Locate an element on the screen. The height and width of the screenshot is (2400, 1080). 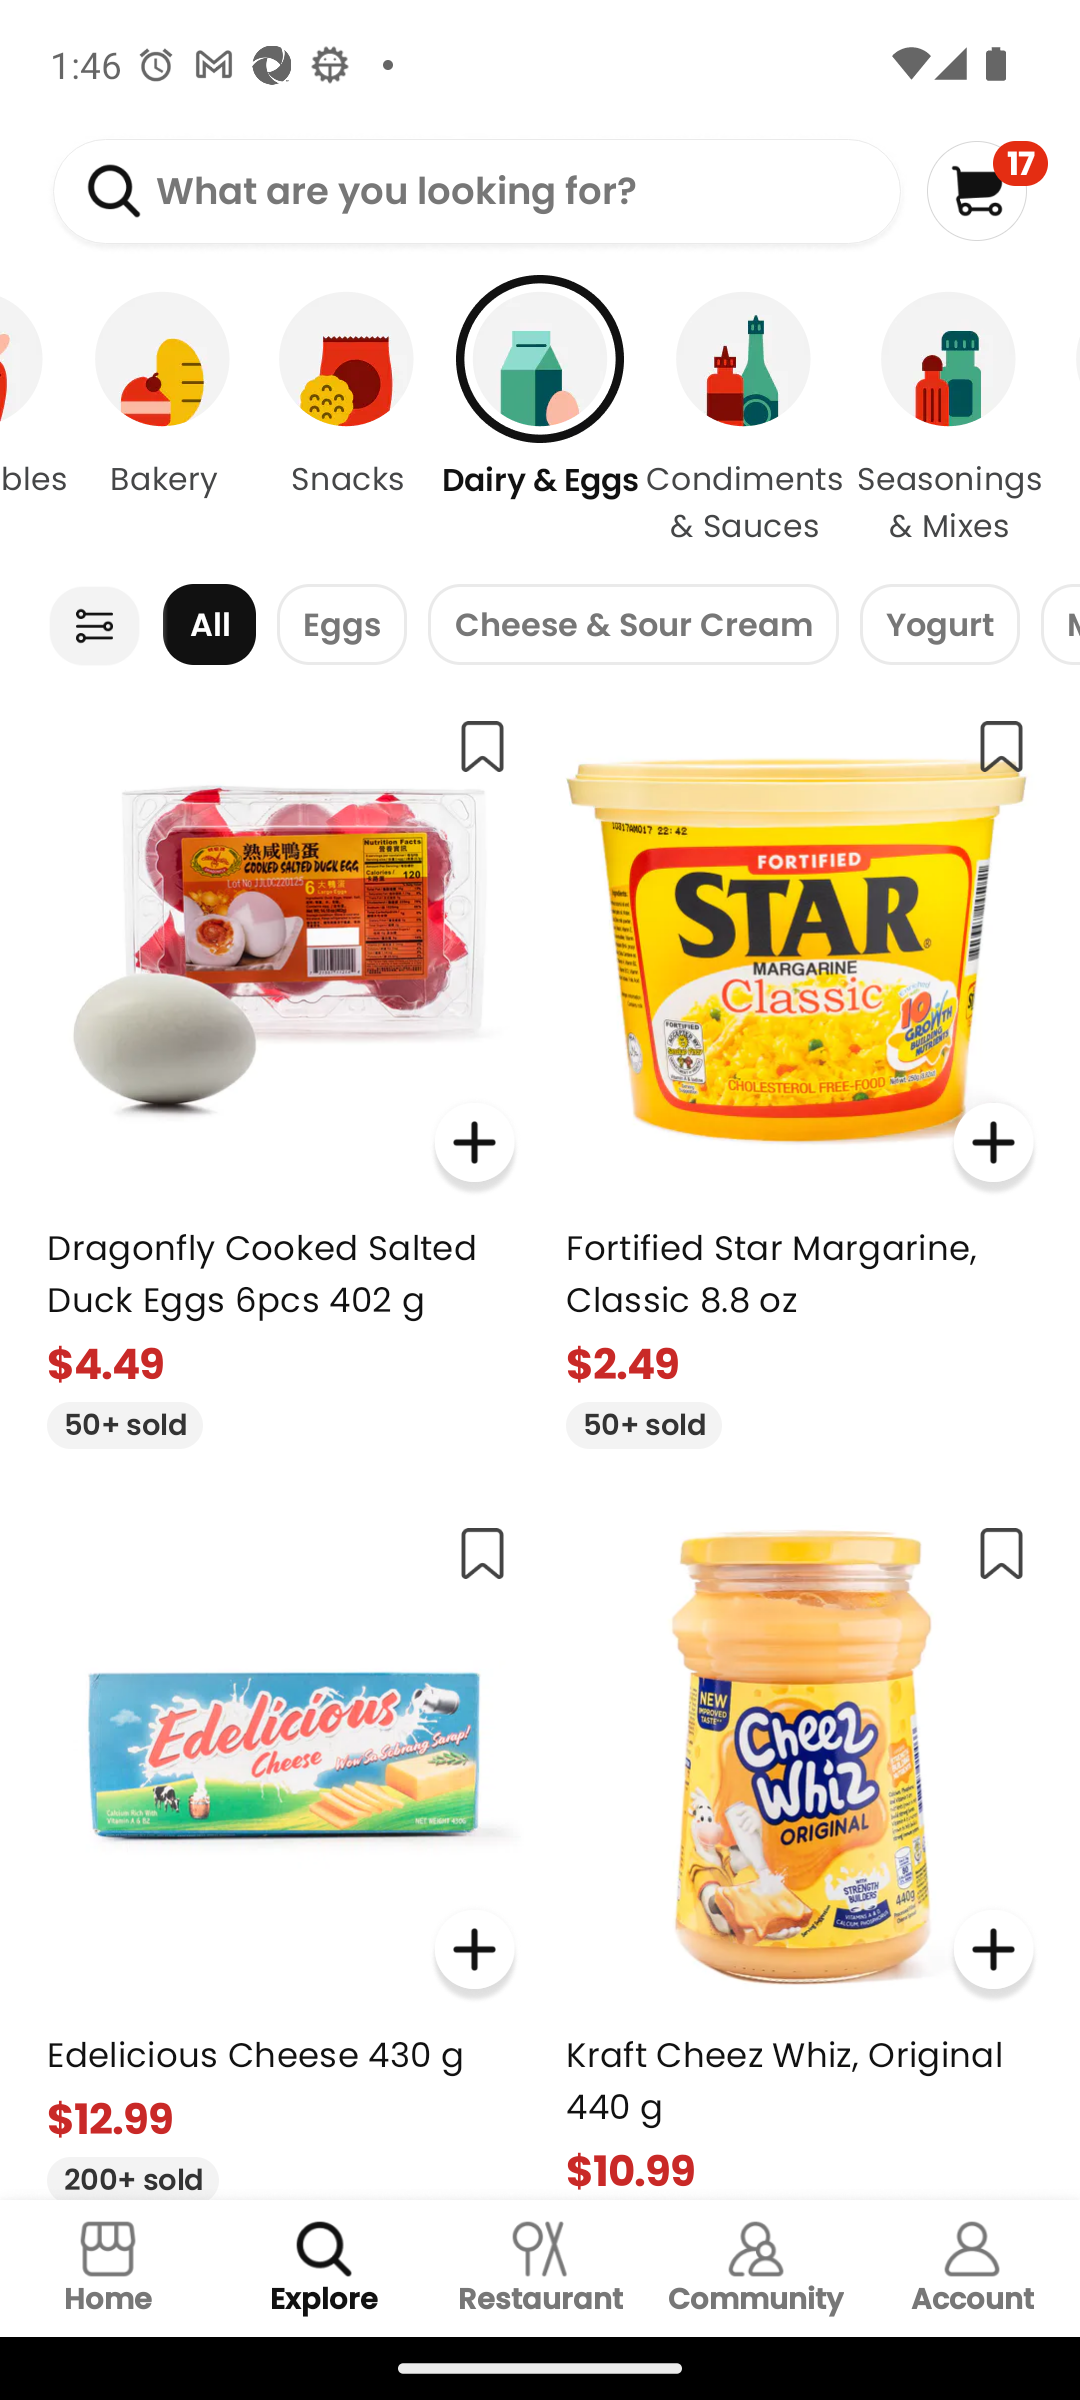
Community is located at coordinates (756, 2268).